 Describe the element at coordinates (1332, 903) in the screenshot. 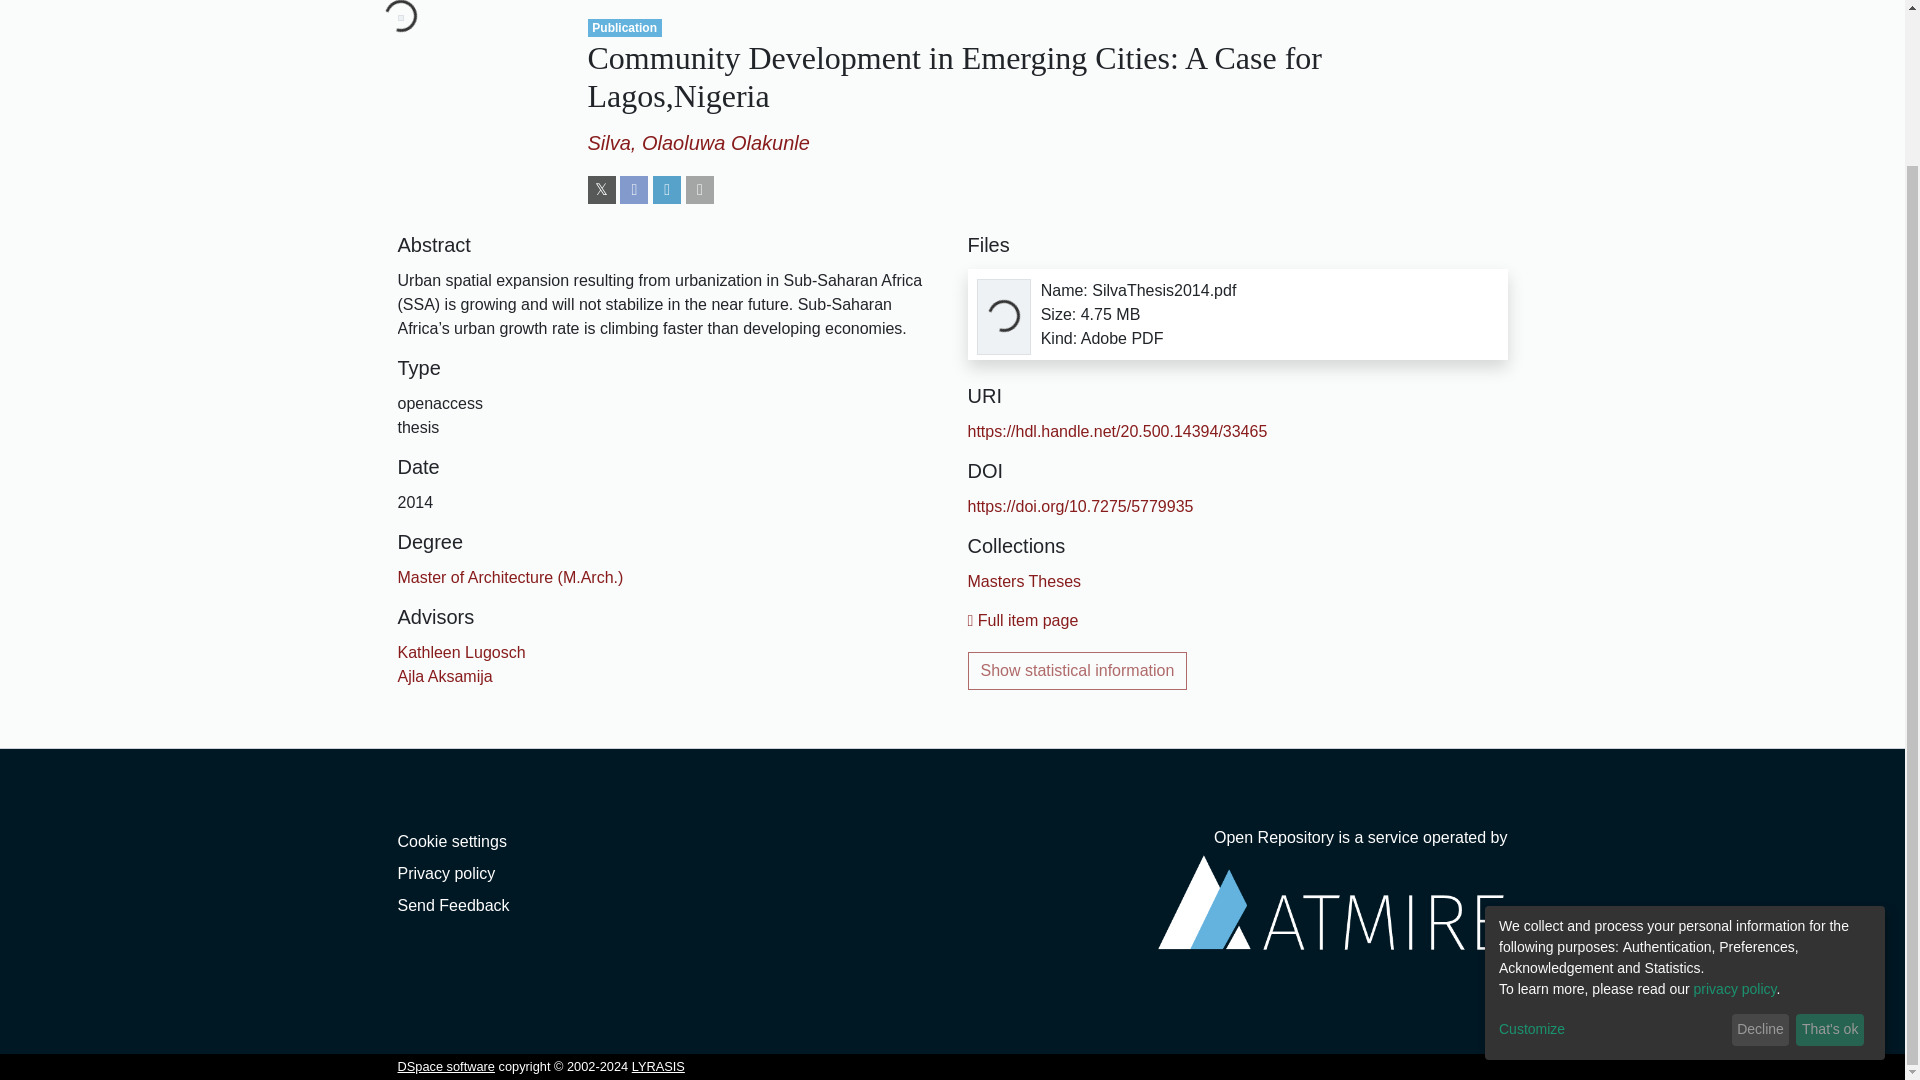

I see `Open Repository is a service operated by` at that location.